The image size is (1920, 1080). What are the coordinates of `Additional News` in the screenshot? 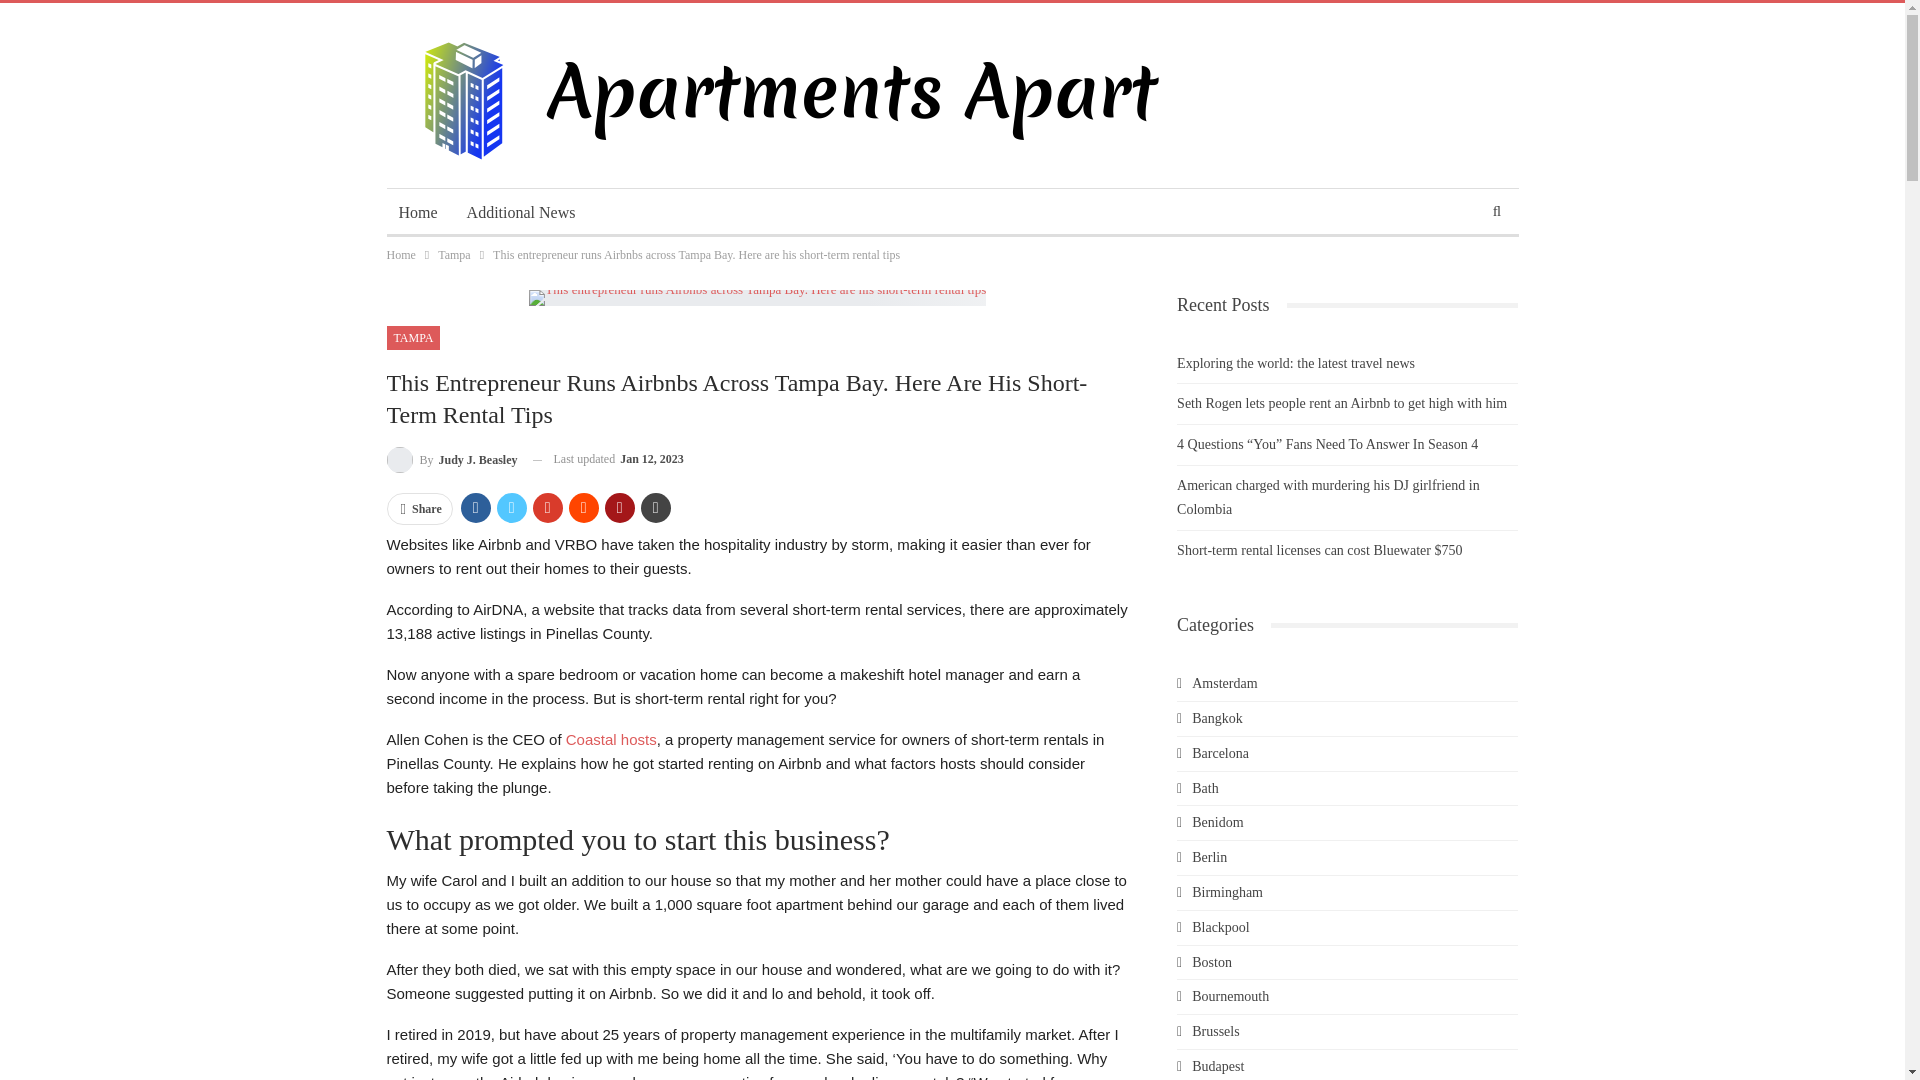 It's located at (521, 212).